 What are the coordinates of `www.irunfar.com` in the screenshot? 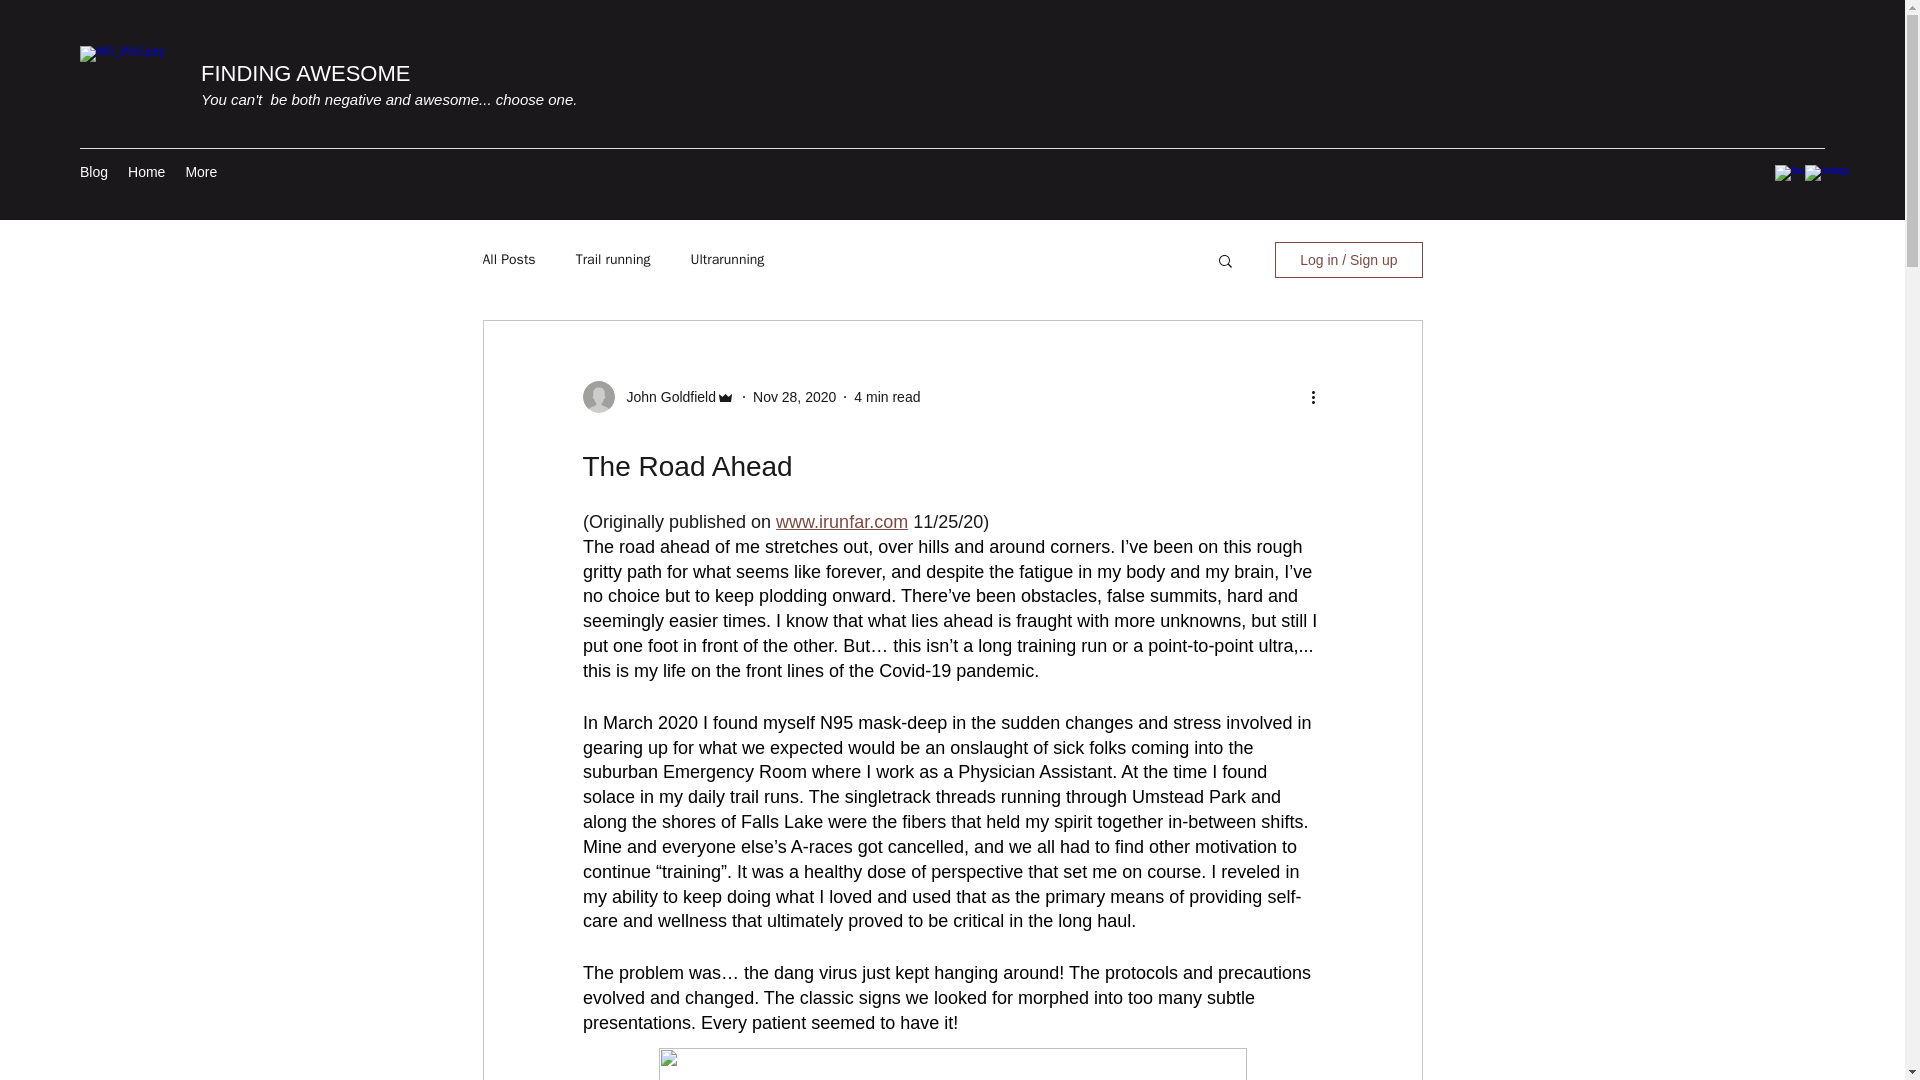 It's located at (842, 522).